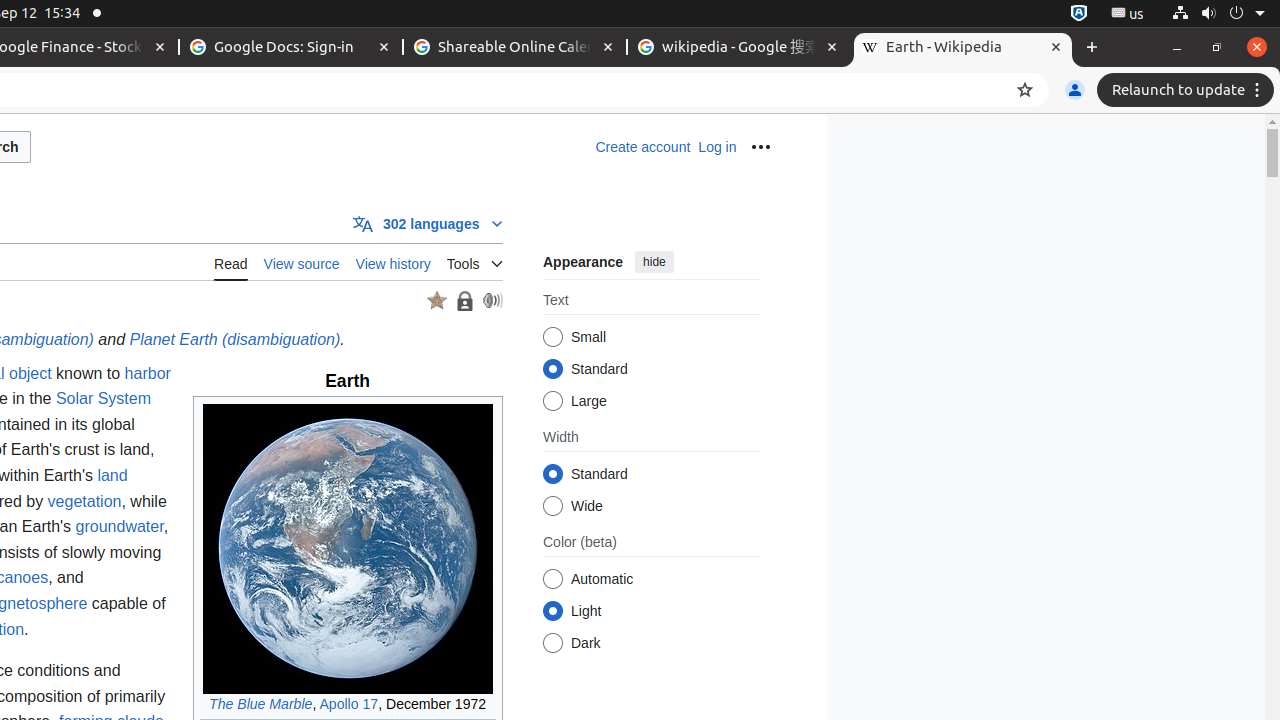 The width and height of the screenshot is (1280, 720). Describe the element at coordinates (515, 48) in the screenshot. I see `Shareable Online Calendar and Scheduling - Google Calendar - Memory usage - 88.5 MB` at that location.